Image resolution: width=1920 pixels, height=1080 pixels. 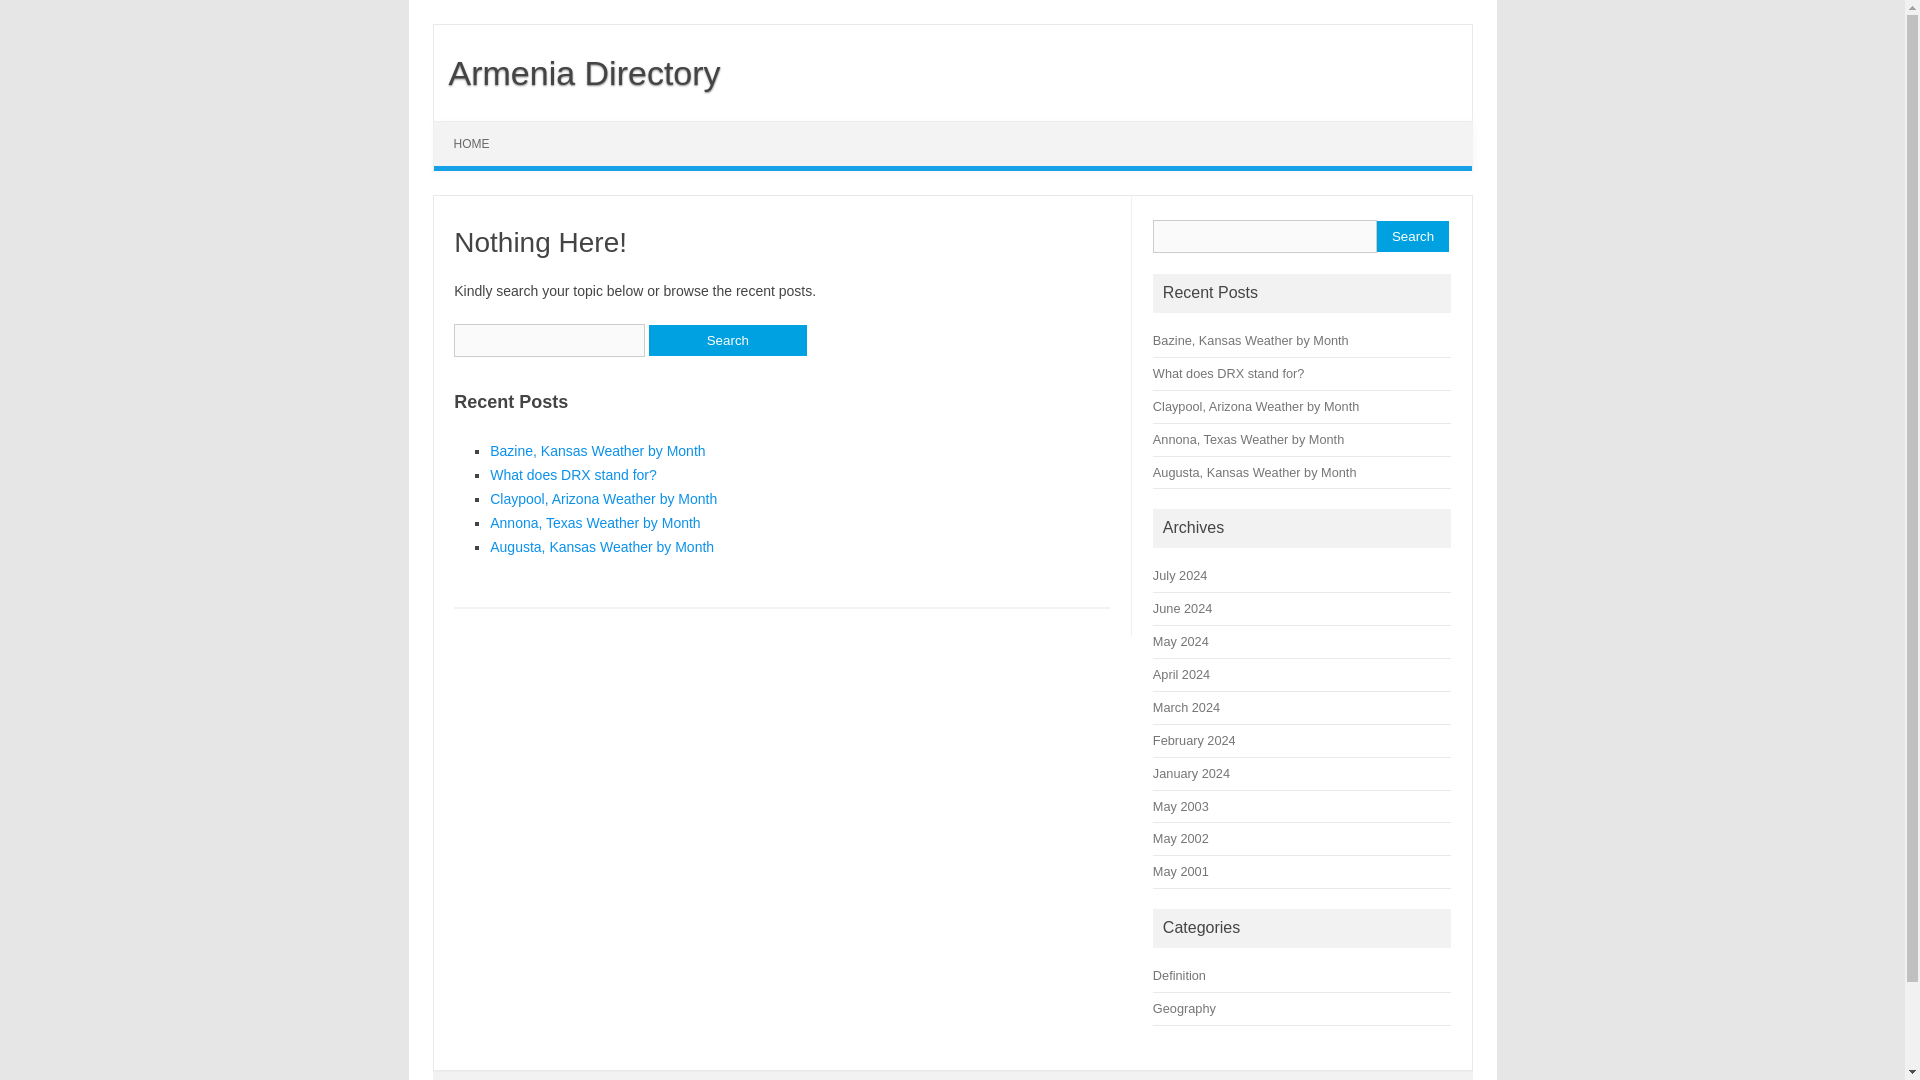 I want to click on July 2024, so click(x=1180, y=576).